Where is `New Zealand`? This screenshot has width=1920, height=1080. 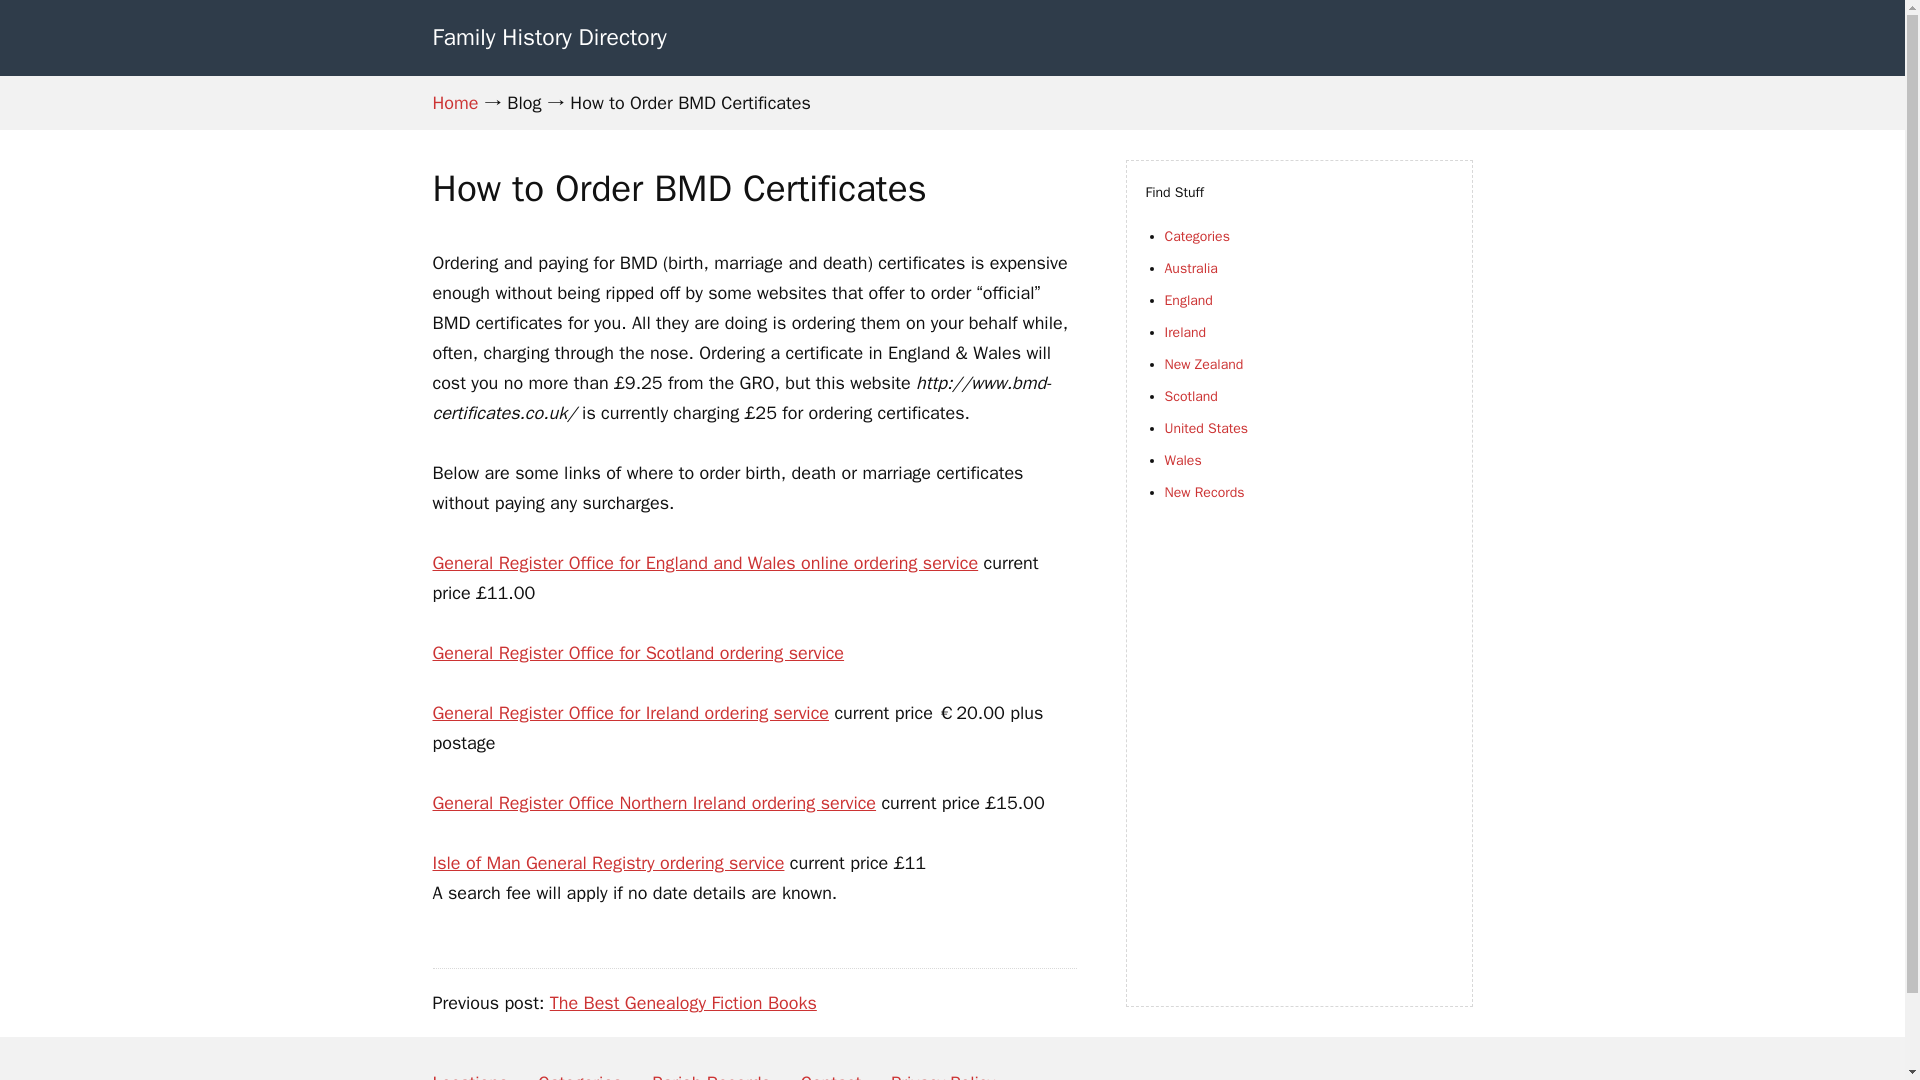 New Zealand is located at coordinates (1202, 364).